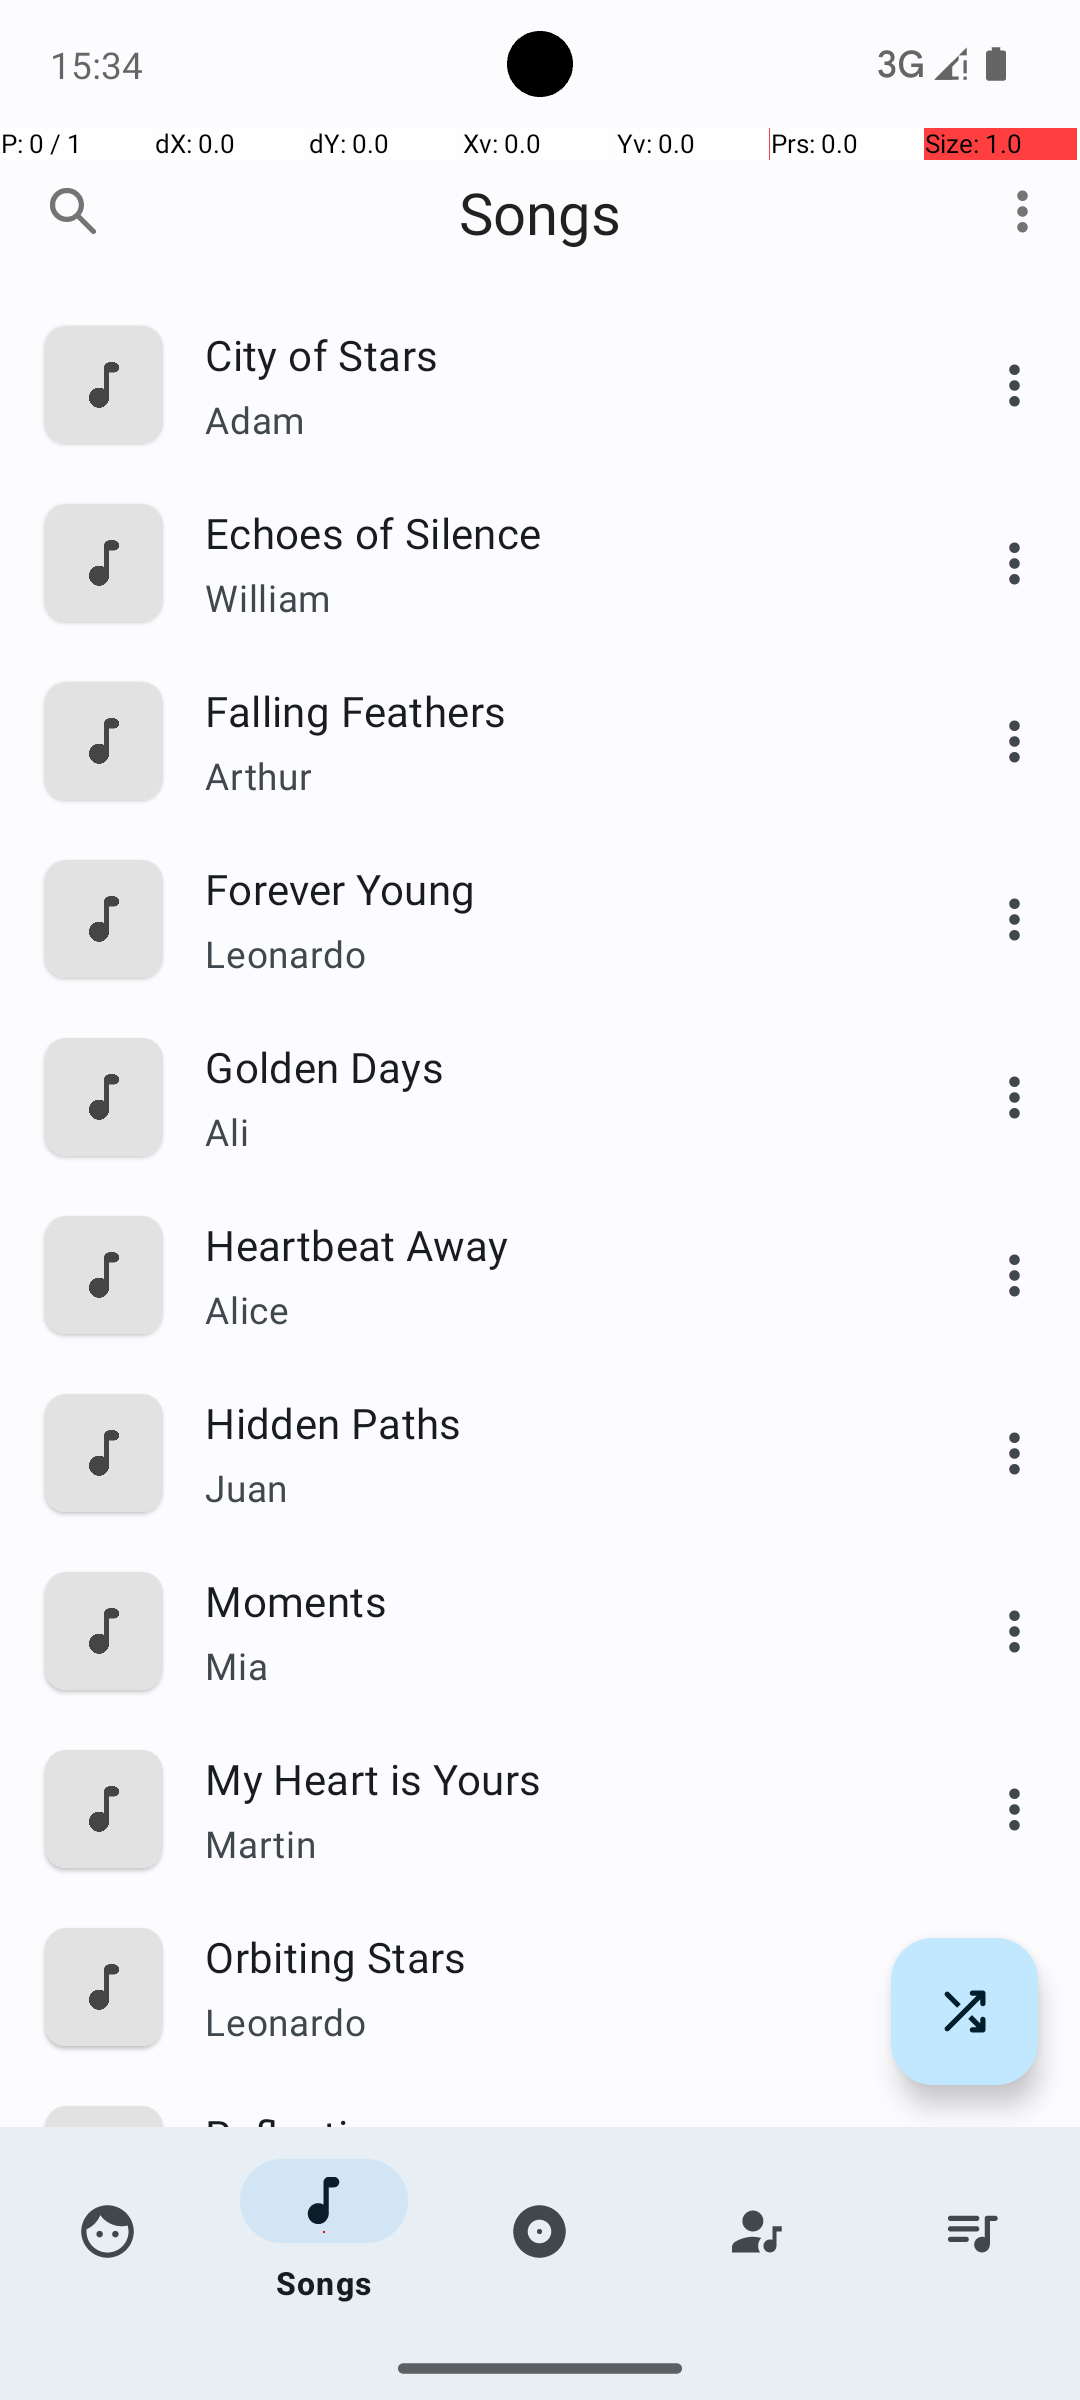 The height and width of the screenshot is (2400, 1080). Describe the element at coordinates (557, 1600) in the screenshot. I see `Moments` at that location.